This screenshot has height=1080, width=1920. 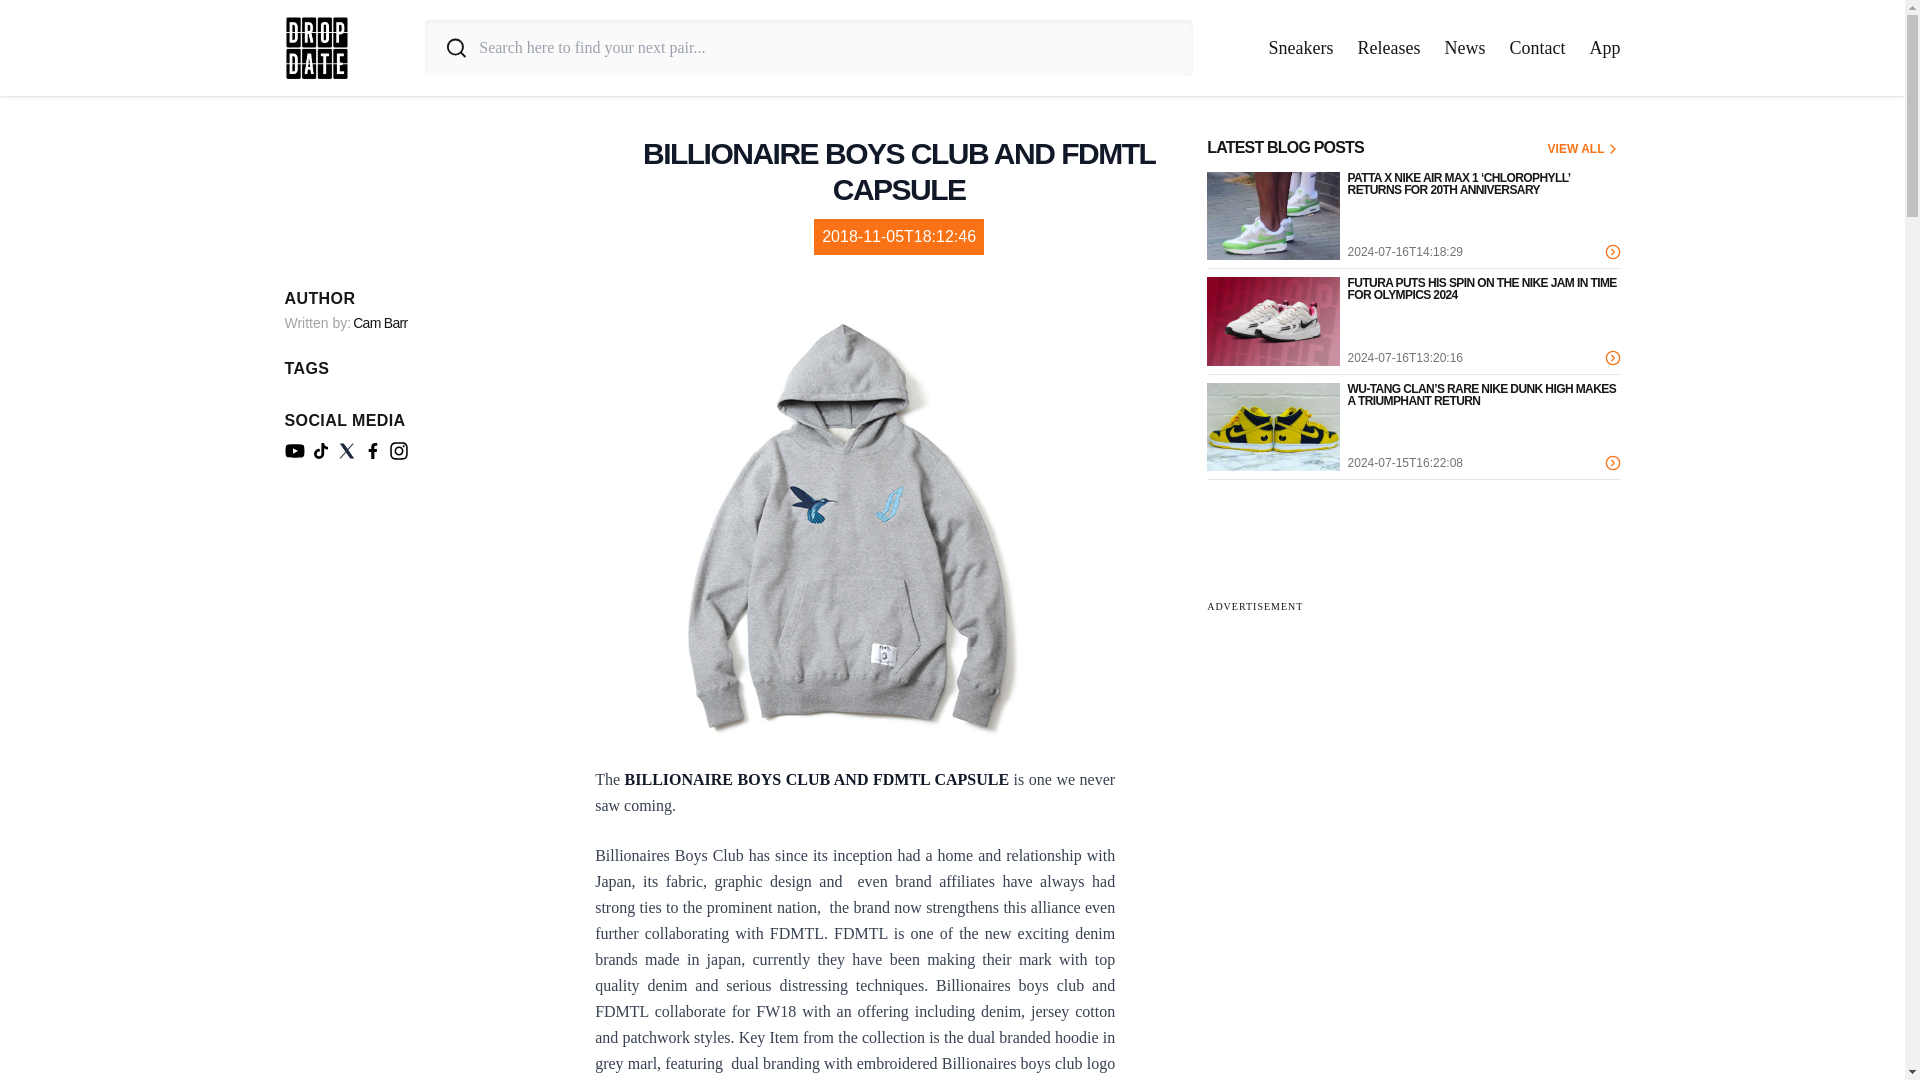 I want to click on News, so click(x=1464, y=48).